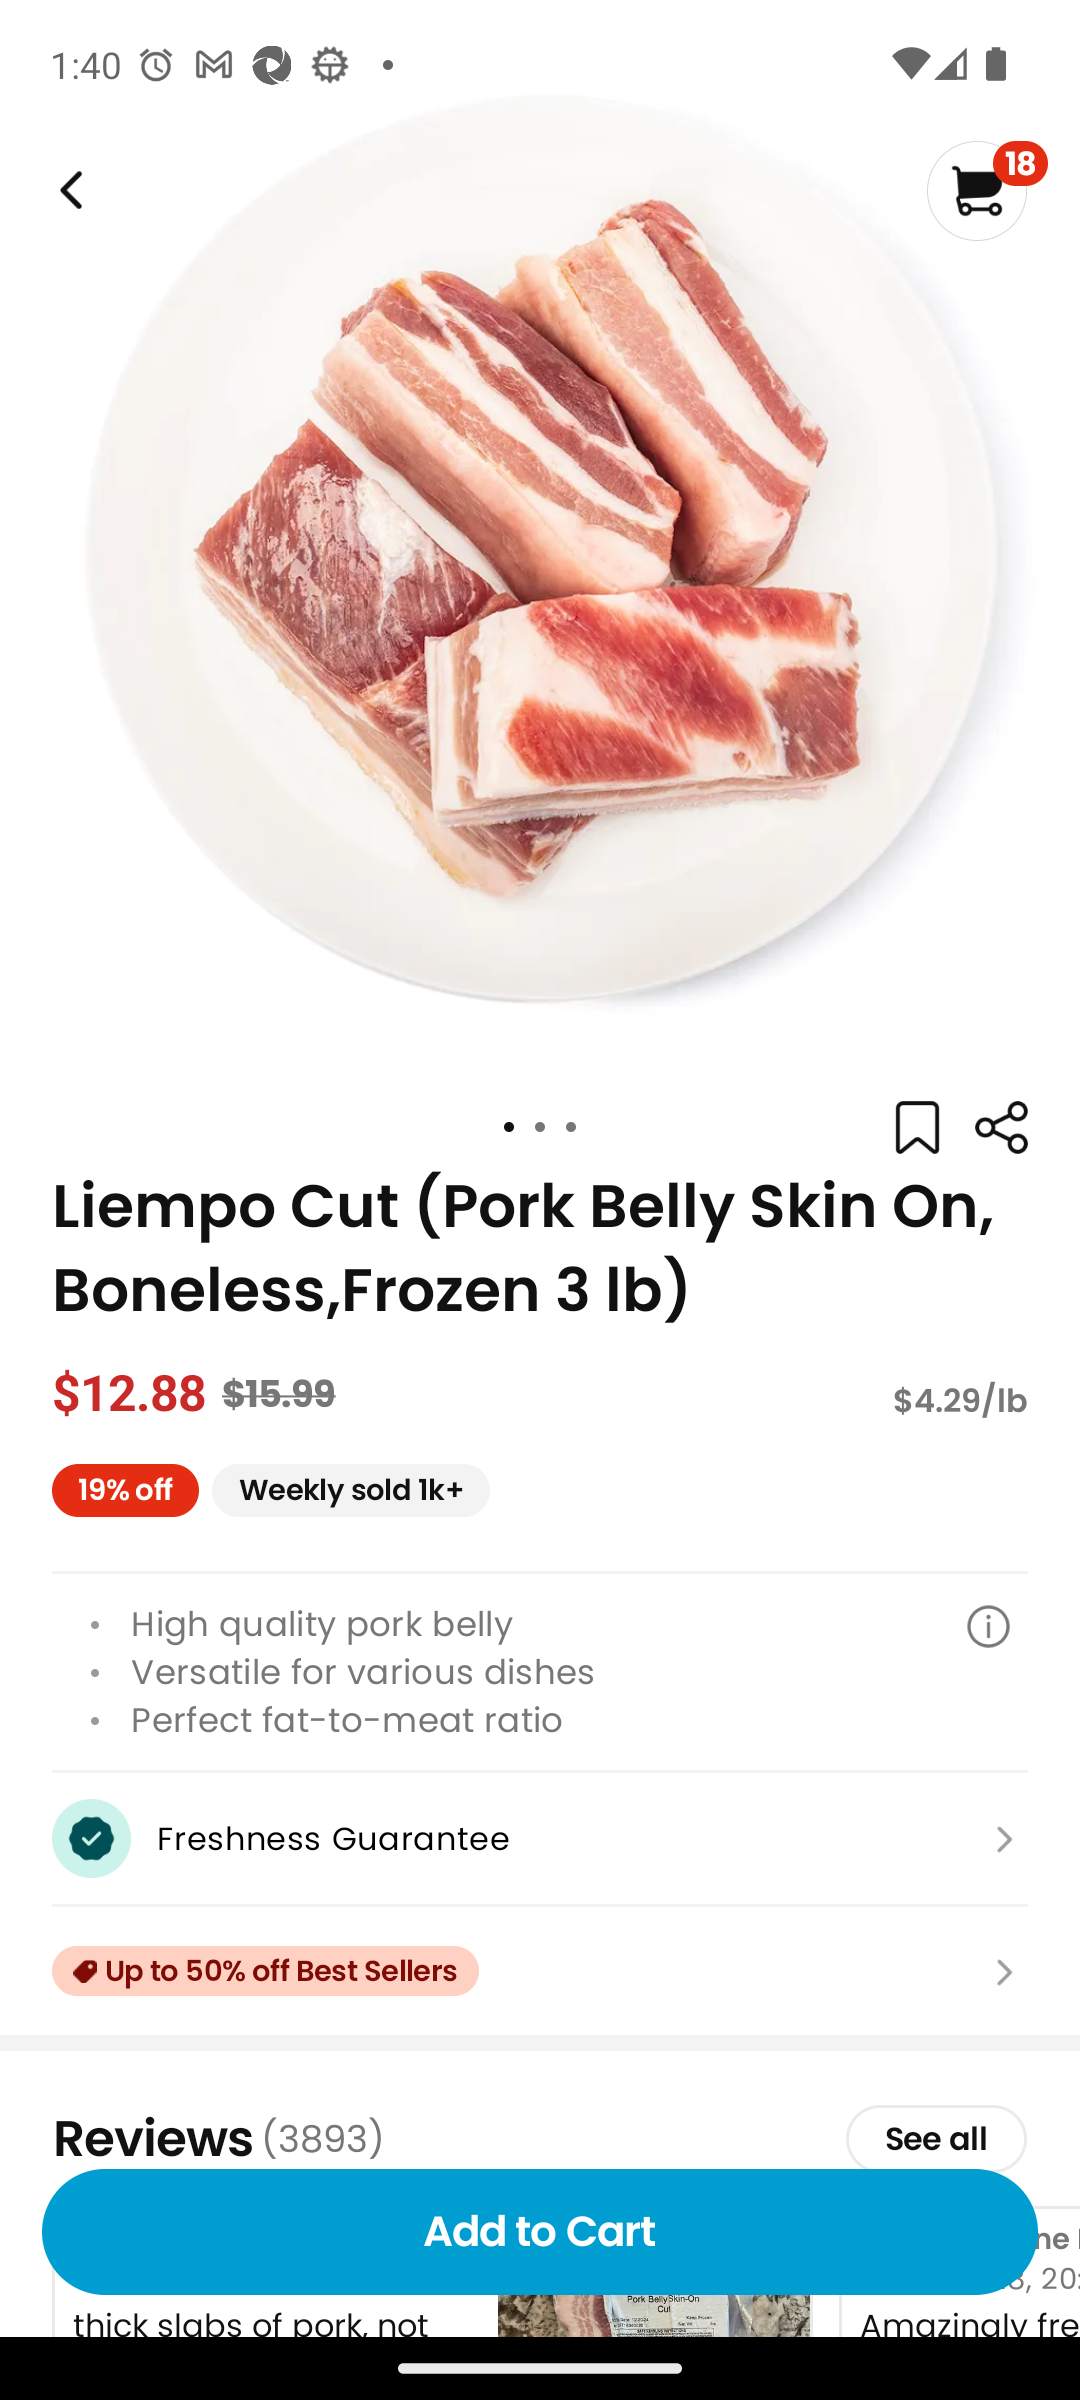 Image resolution: width=1080 pixels, height=2400 pixels. What do you see at coordinates (986, 190) in the screenshot?
I see `18` at bounding box center [986, 190].